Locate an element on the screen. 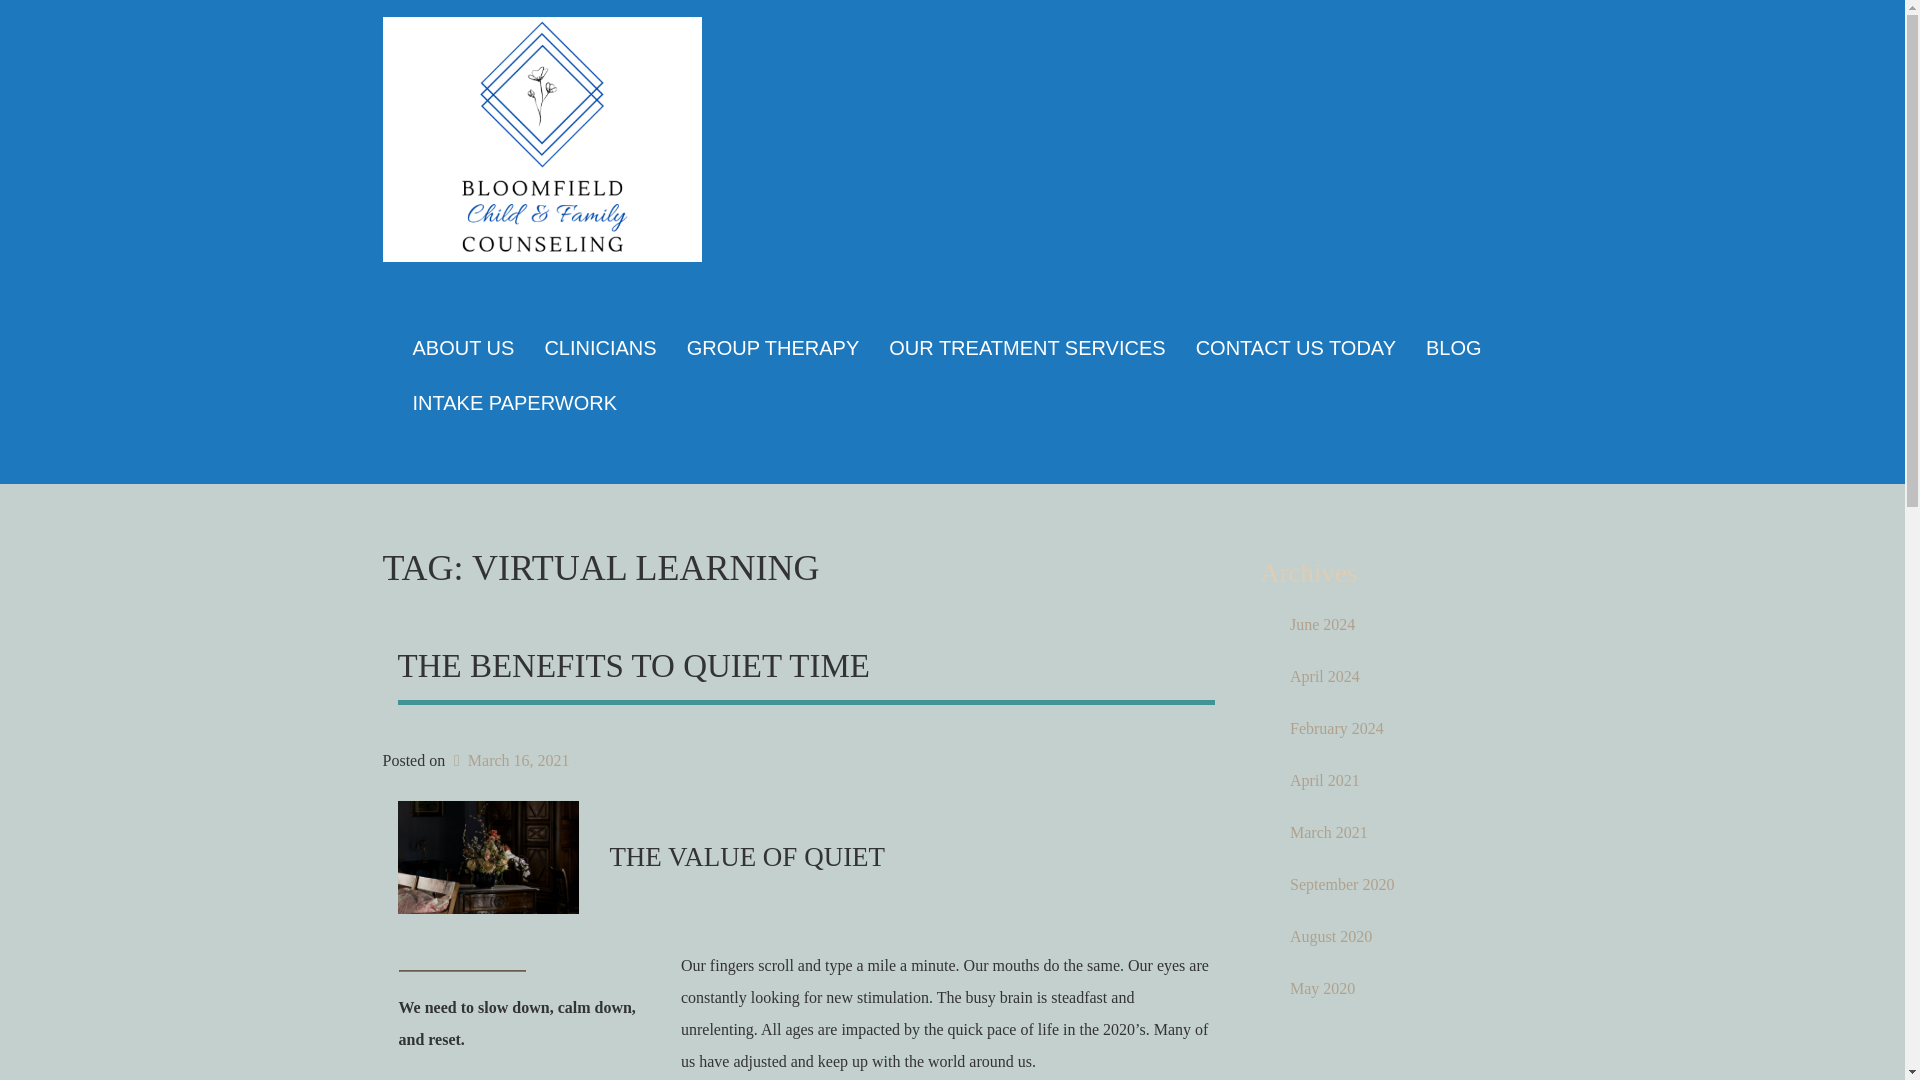 This screenshot has width=1920, height=1080. THE BENEFITS TO QUIET TIME is located at coordinates (633, 666).